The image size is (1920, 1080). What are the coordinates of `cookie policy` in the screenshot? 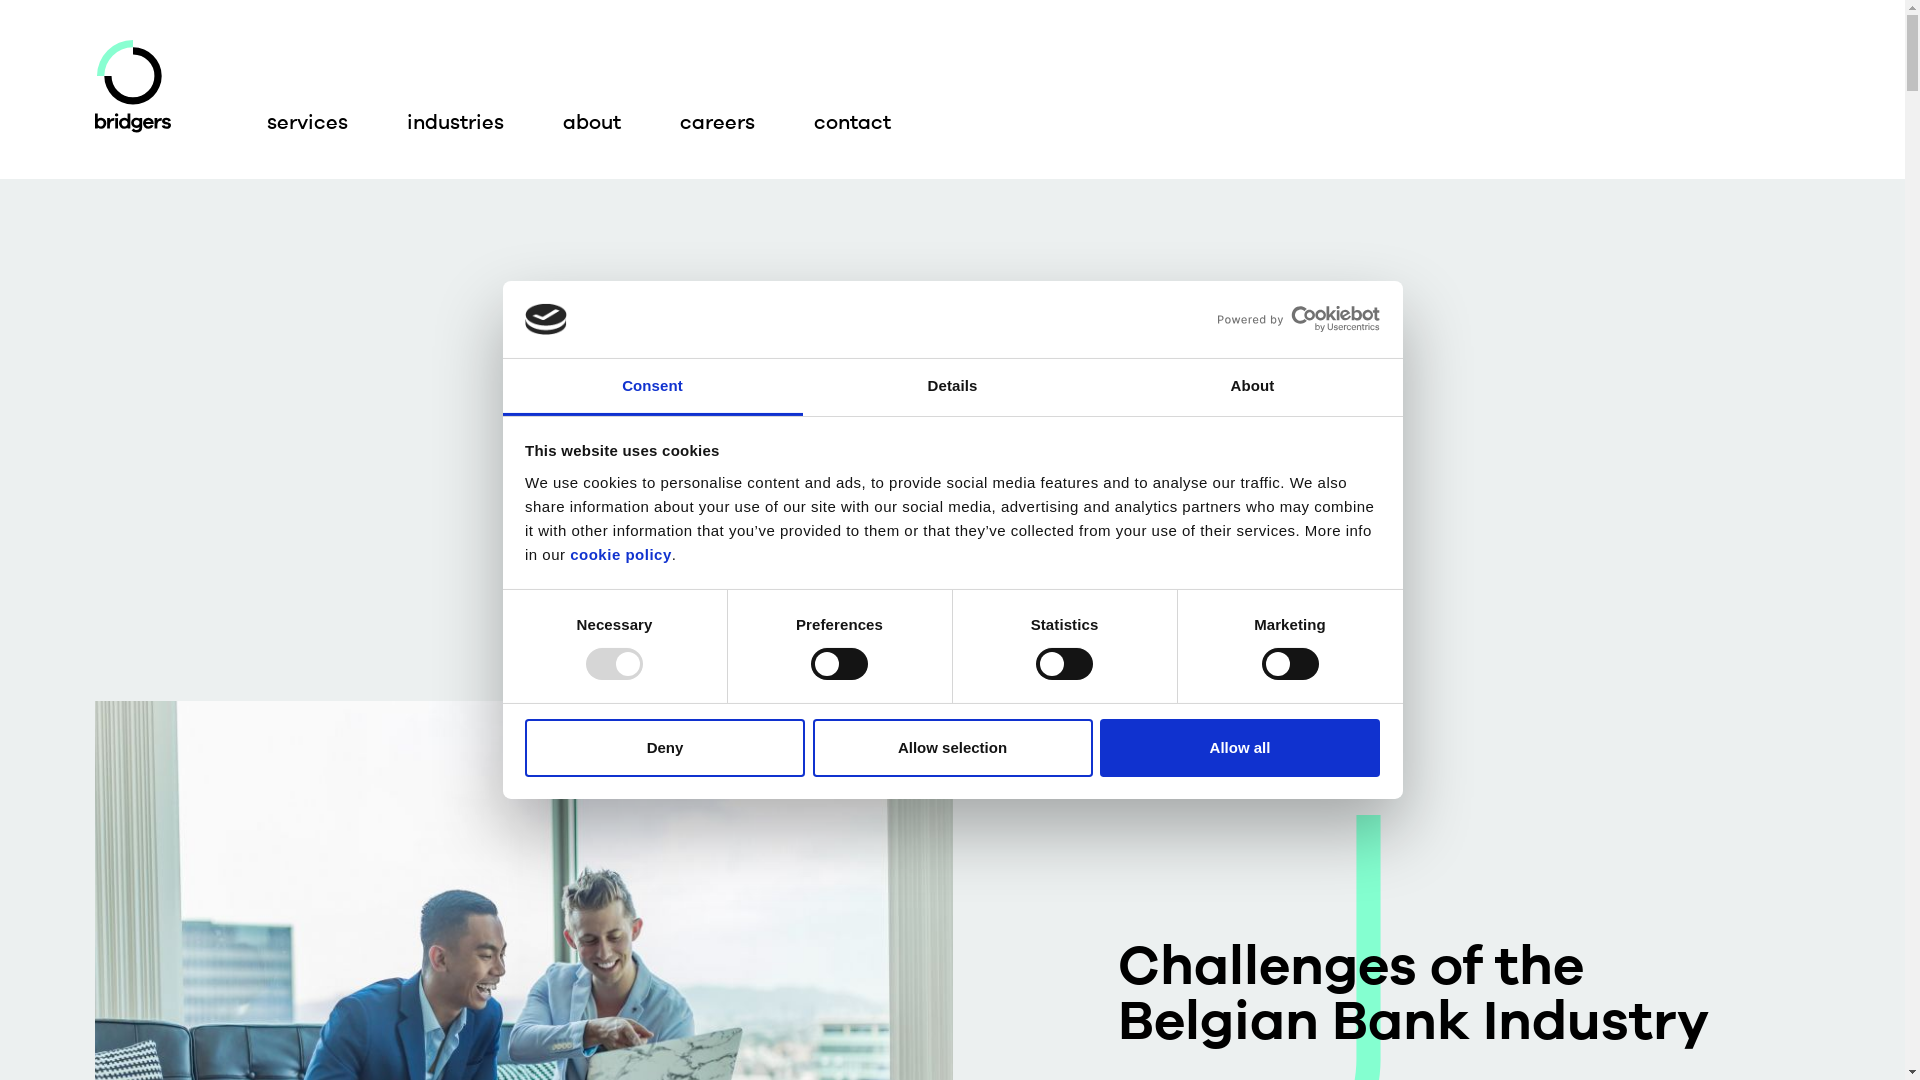 It's located at (621, 554).